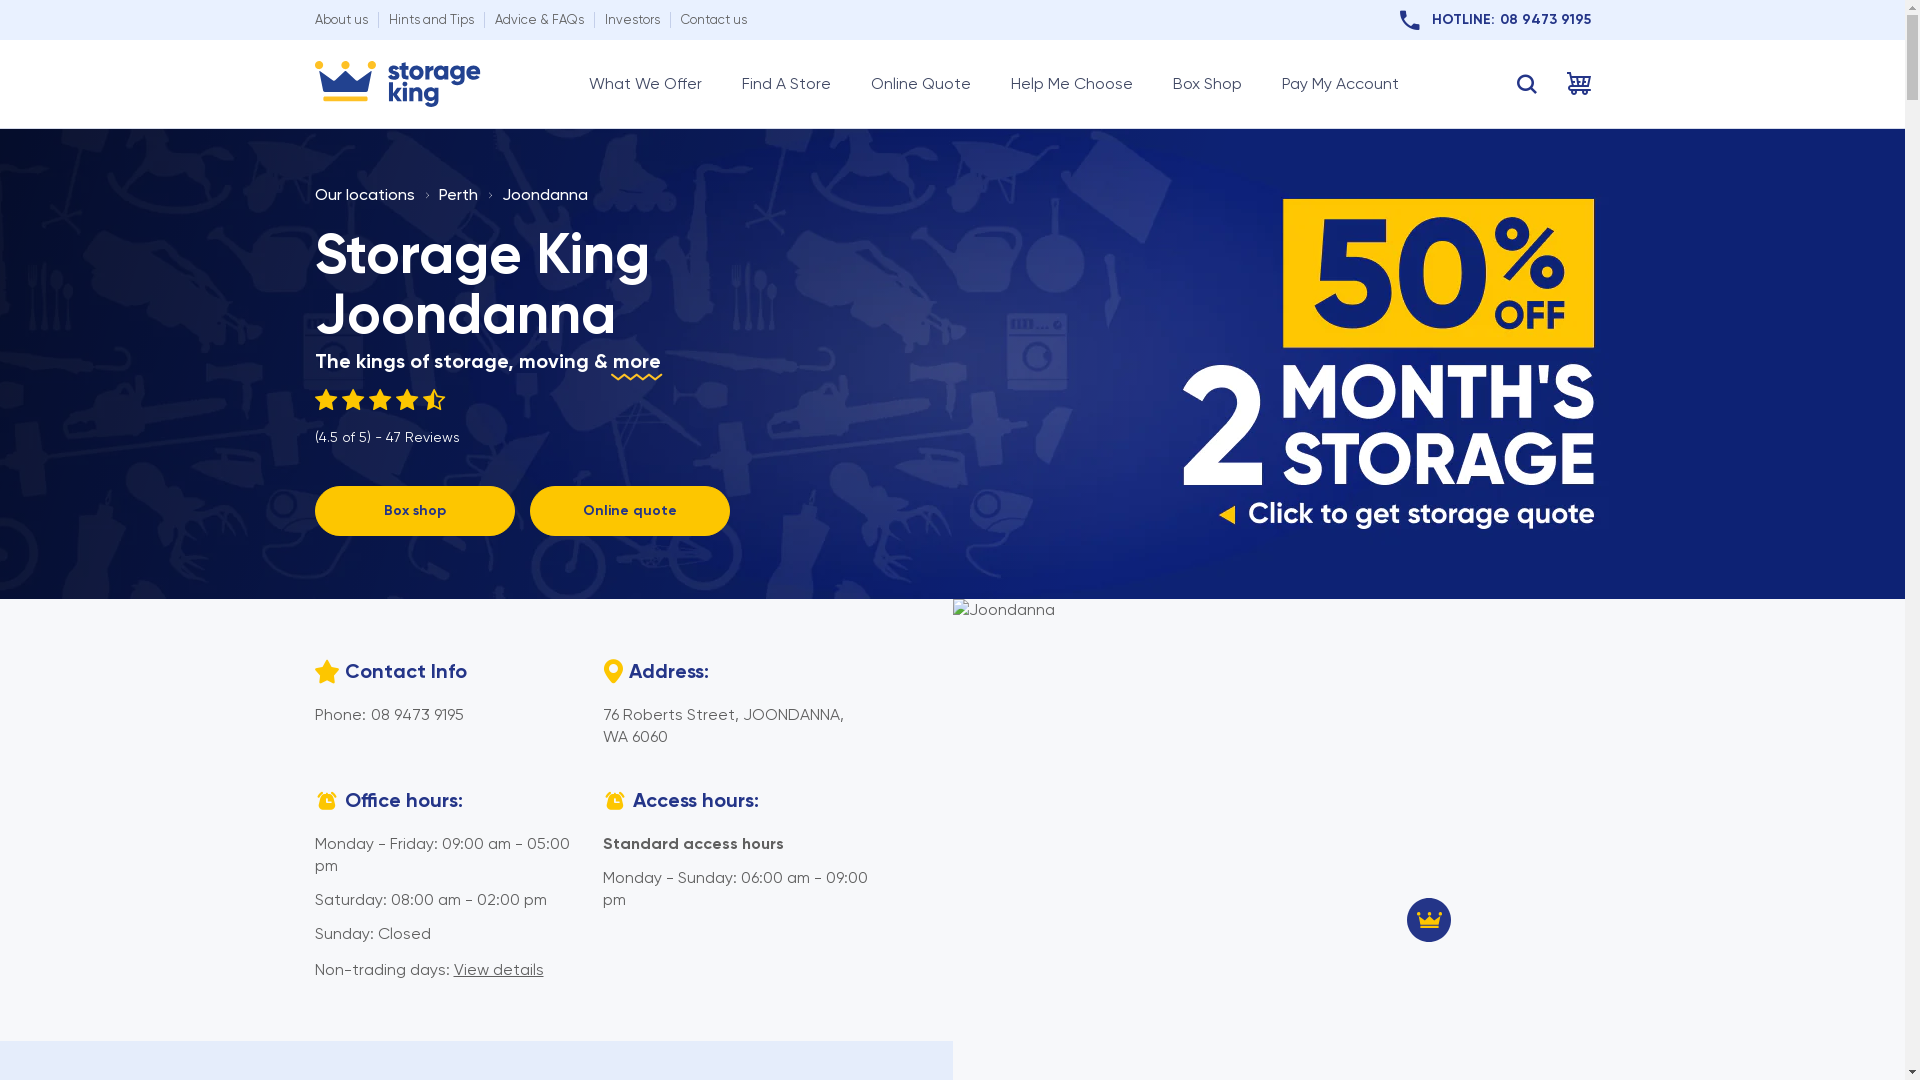 The width and height of the screenshot is (1920, 1080). Describe the element at coordinates (786, 84) in the screenshot. I see `Find A Store` at that location.